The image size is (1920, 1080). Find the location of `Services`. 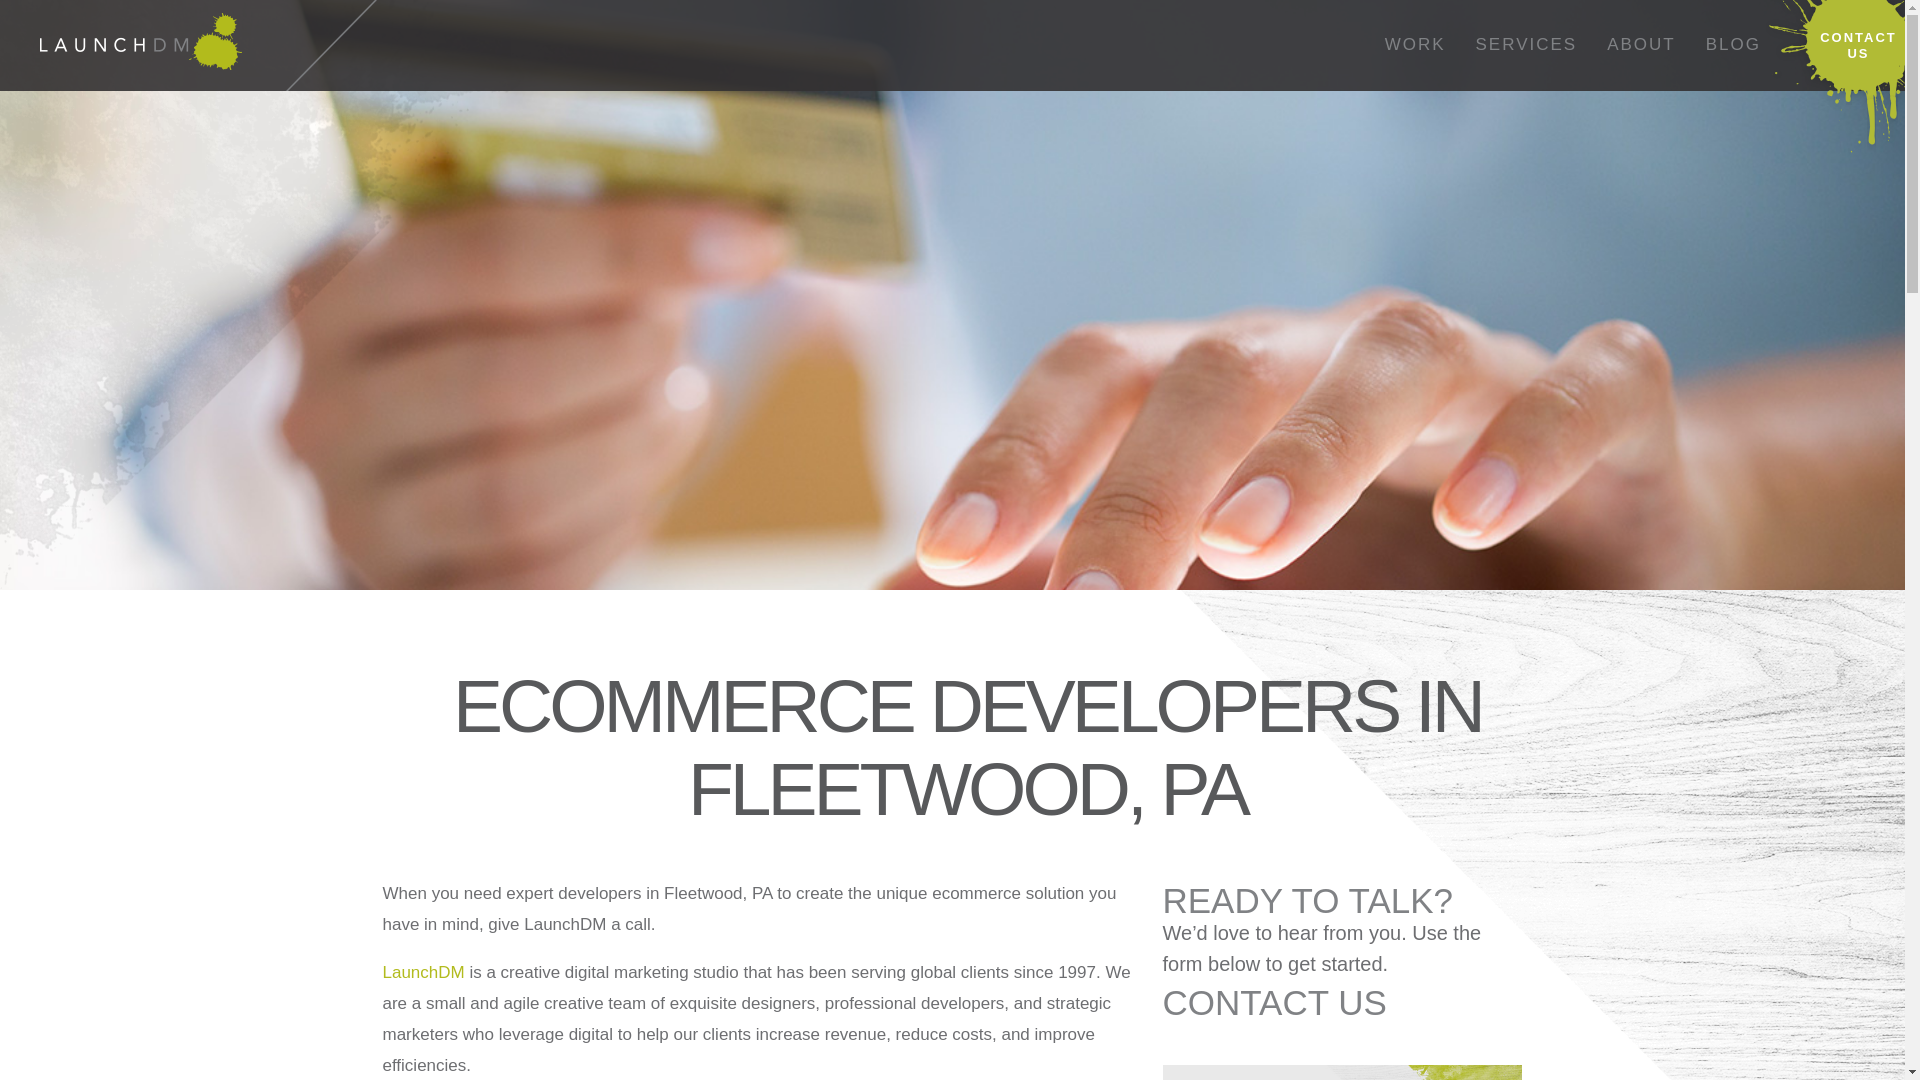

Services is located at coordinates (1527, 45).